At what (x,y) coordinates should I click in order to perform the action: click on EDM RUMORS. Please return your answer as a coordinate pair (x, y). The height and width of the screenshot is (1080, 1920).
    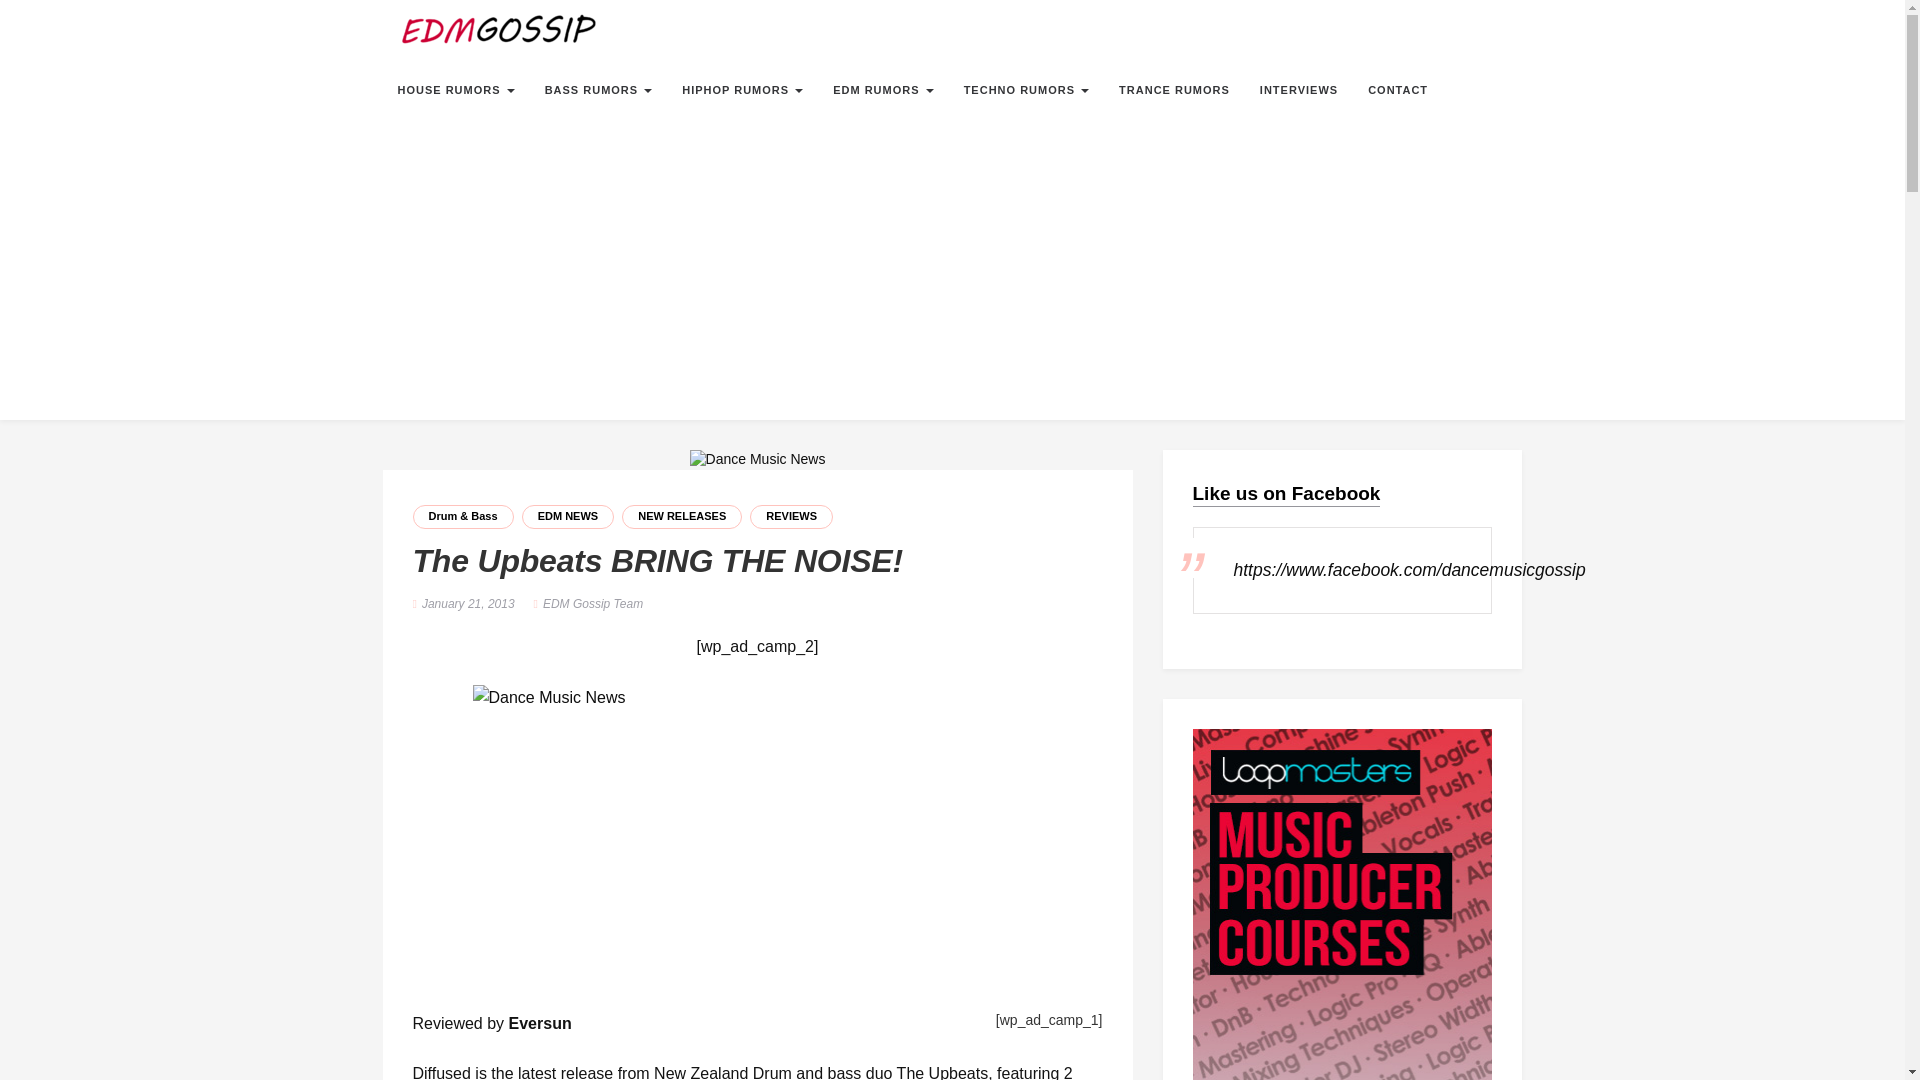
    Looking at the image, I should click on (882, 90).